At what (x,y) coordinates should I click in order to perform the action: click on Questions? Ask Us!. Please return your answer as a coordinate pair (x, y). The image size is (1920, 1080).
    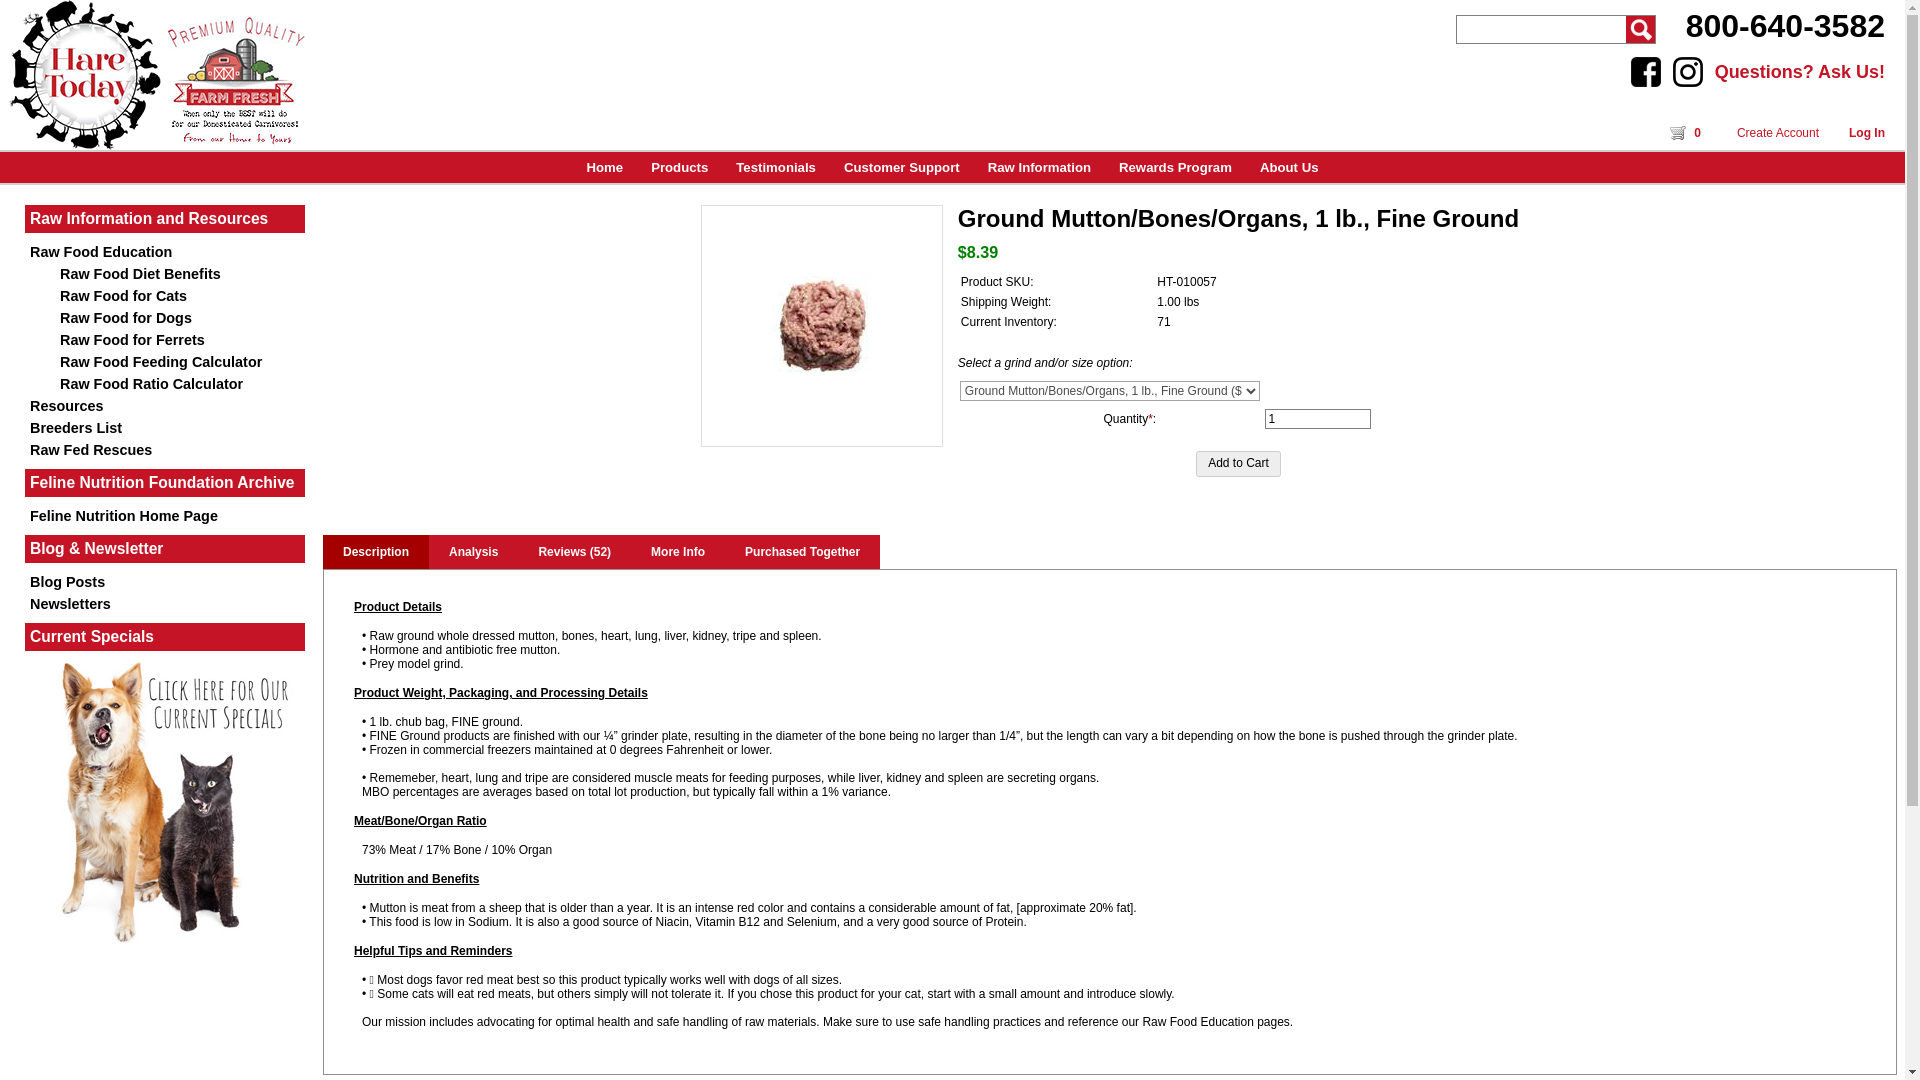
    Looking at the image, I should click on (1800, 72).